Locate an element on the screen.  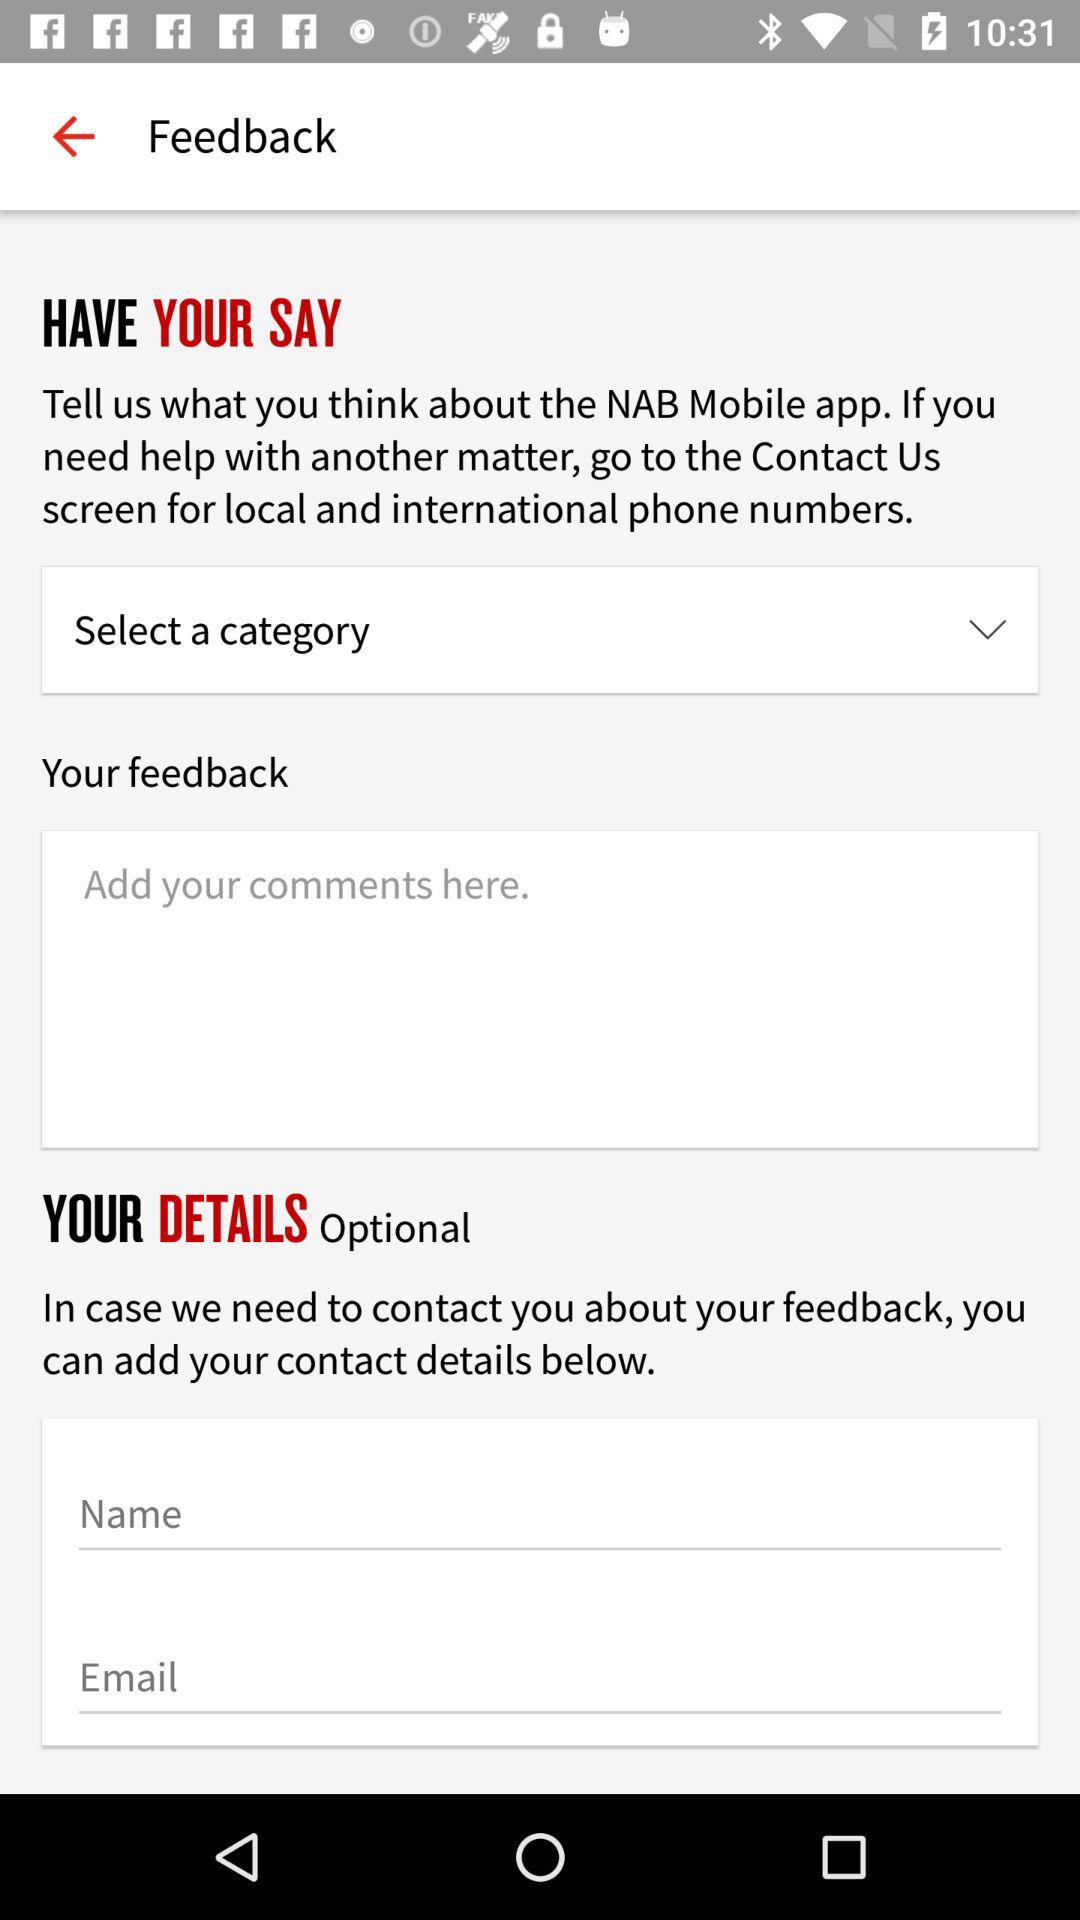
enter your feedback here is located at coordinates (540, 989).